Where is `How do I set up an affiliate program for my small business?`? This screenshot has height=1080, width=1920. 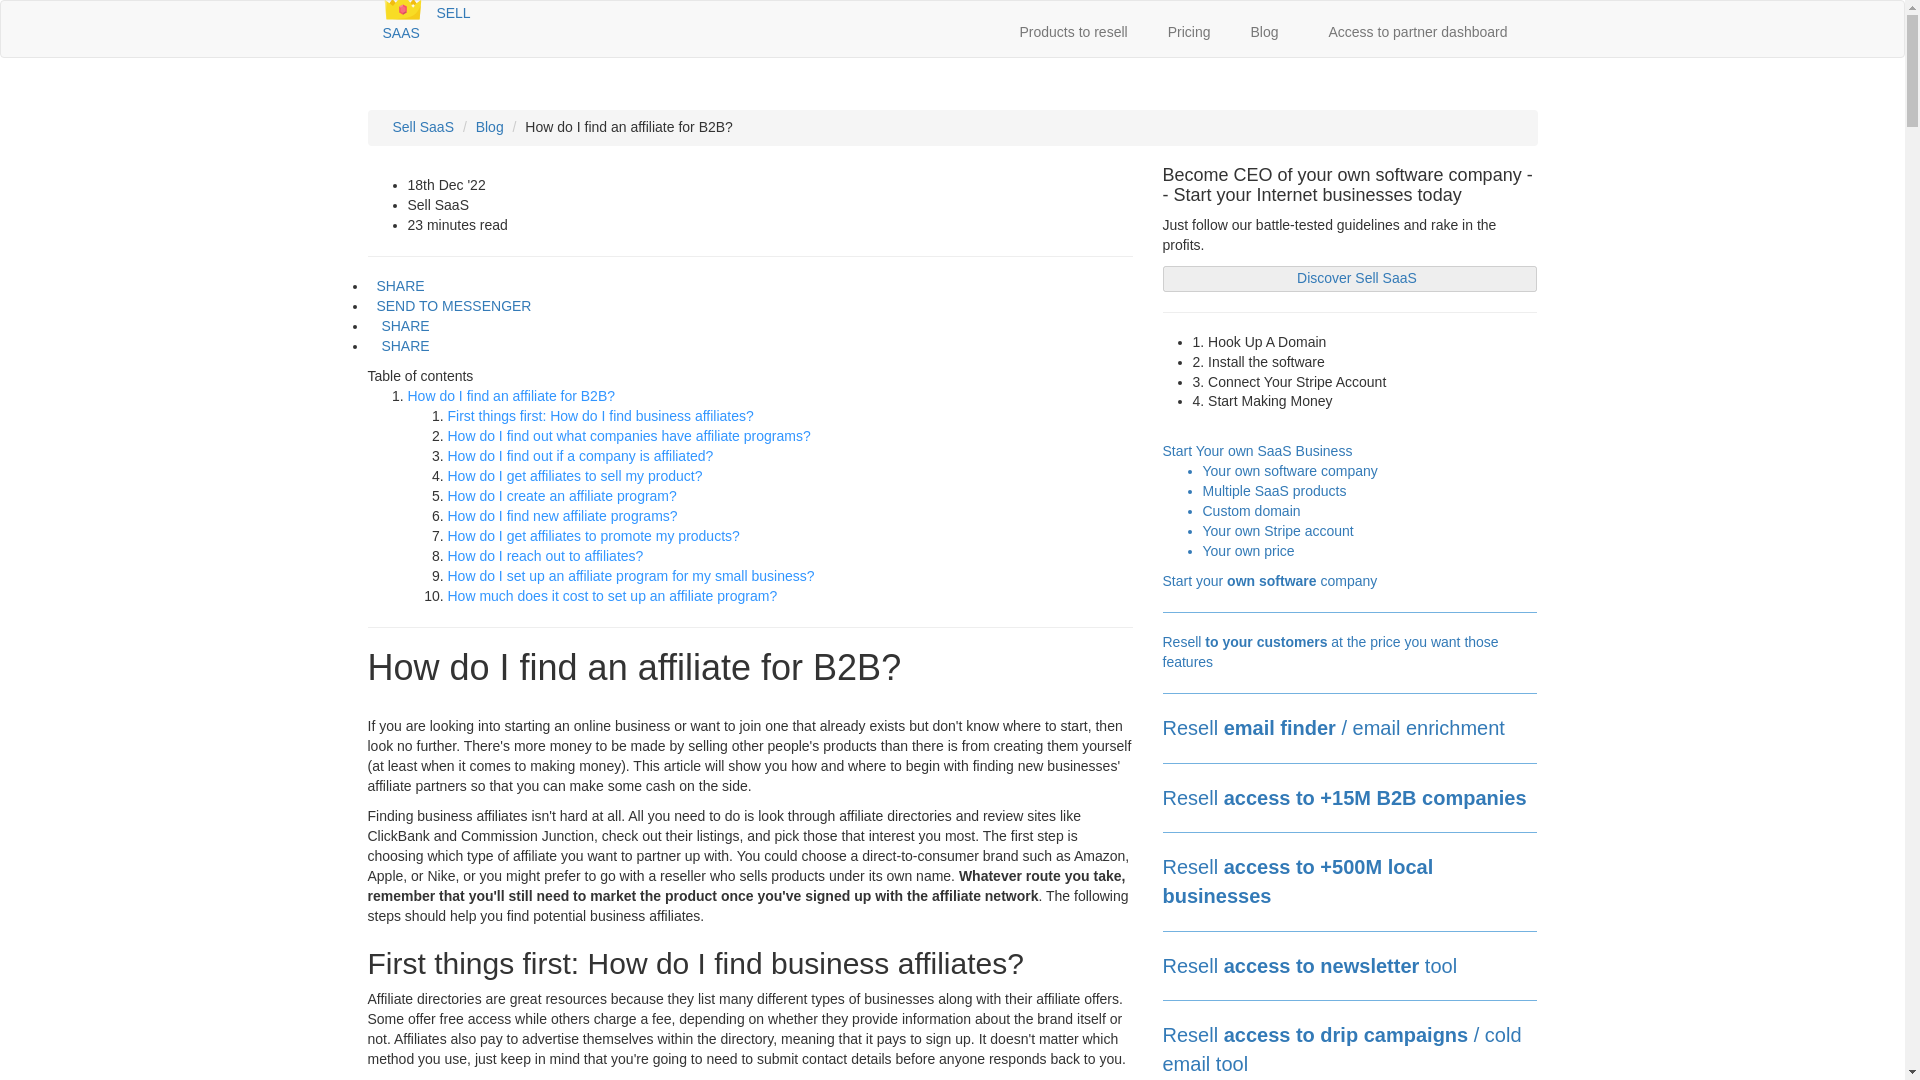
How do I set up an affiliate program for my small business? is located at coordinates (630, 576).